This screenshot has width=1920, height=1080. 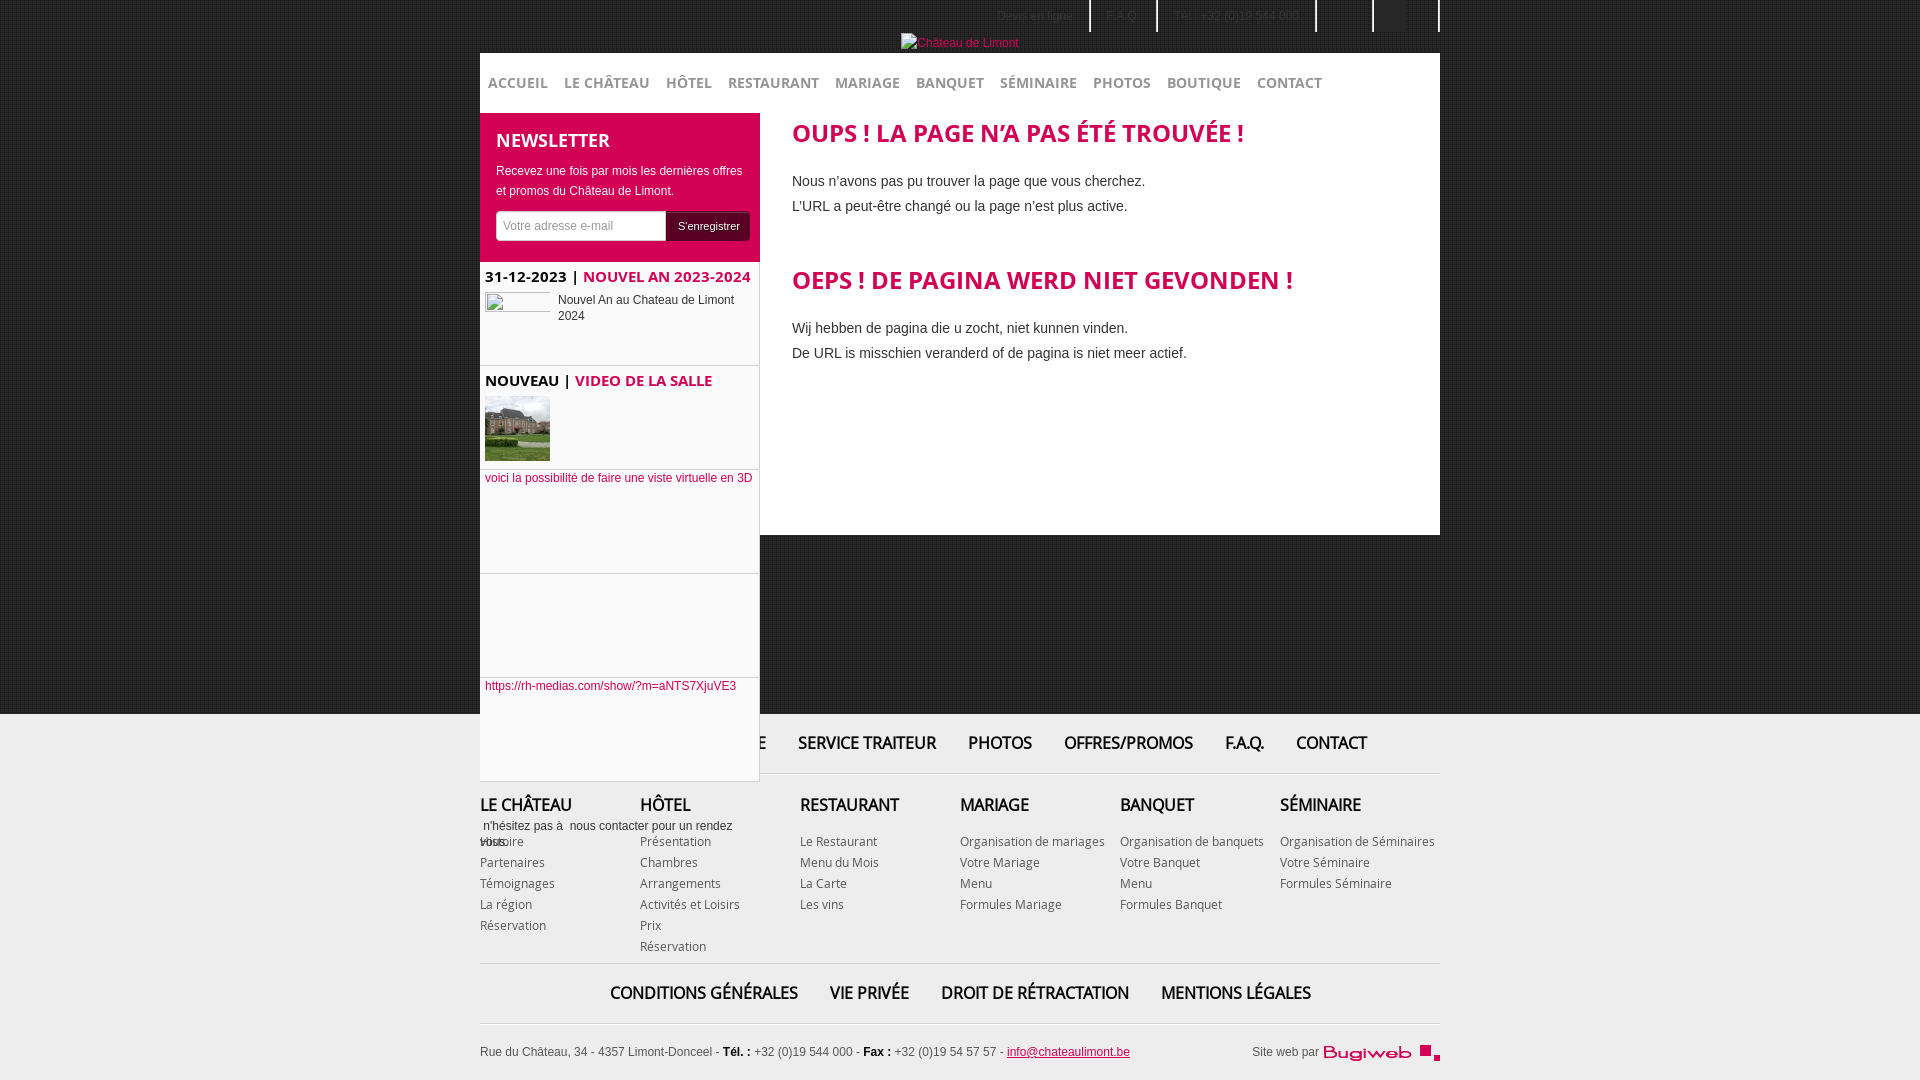 I want to click on https://rh-medias.com/show/?m=aNTS7XjuVE3, so click(x=620, y=730).